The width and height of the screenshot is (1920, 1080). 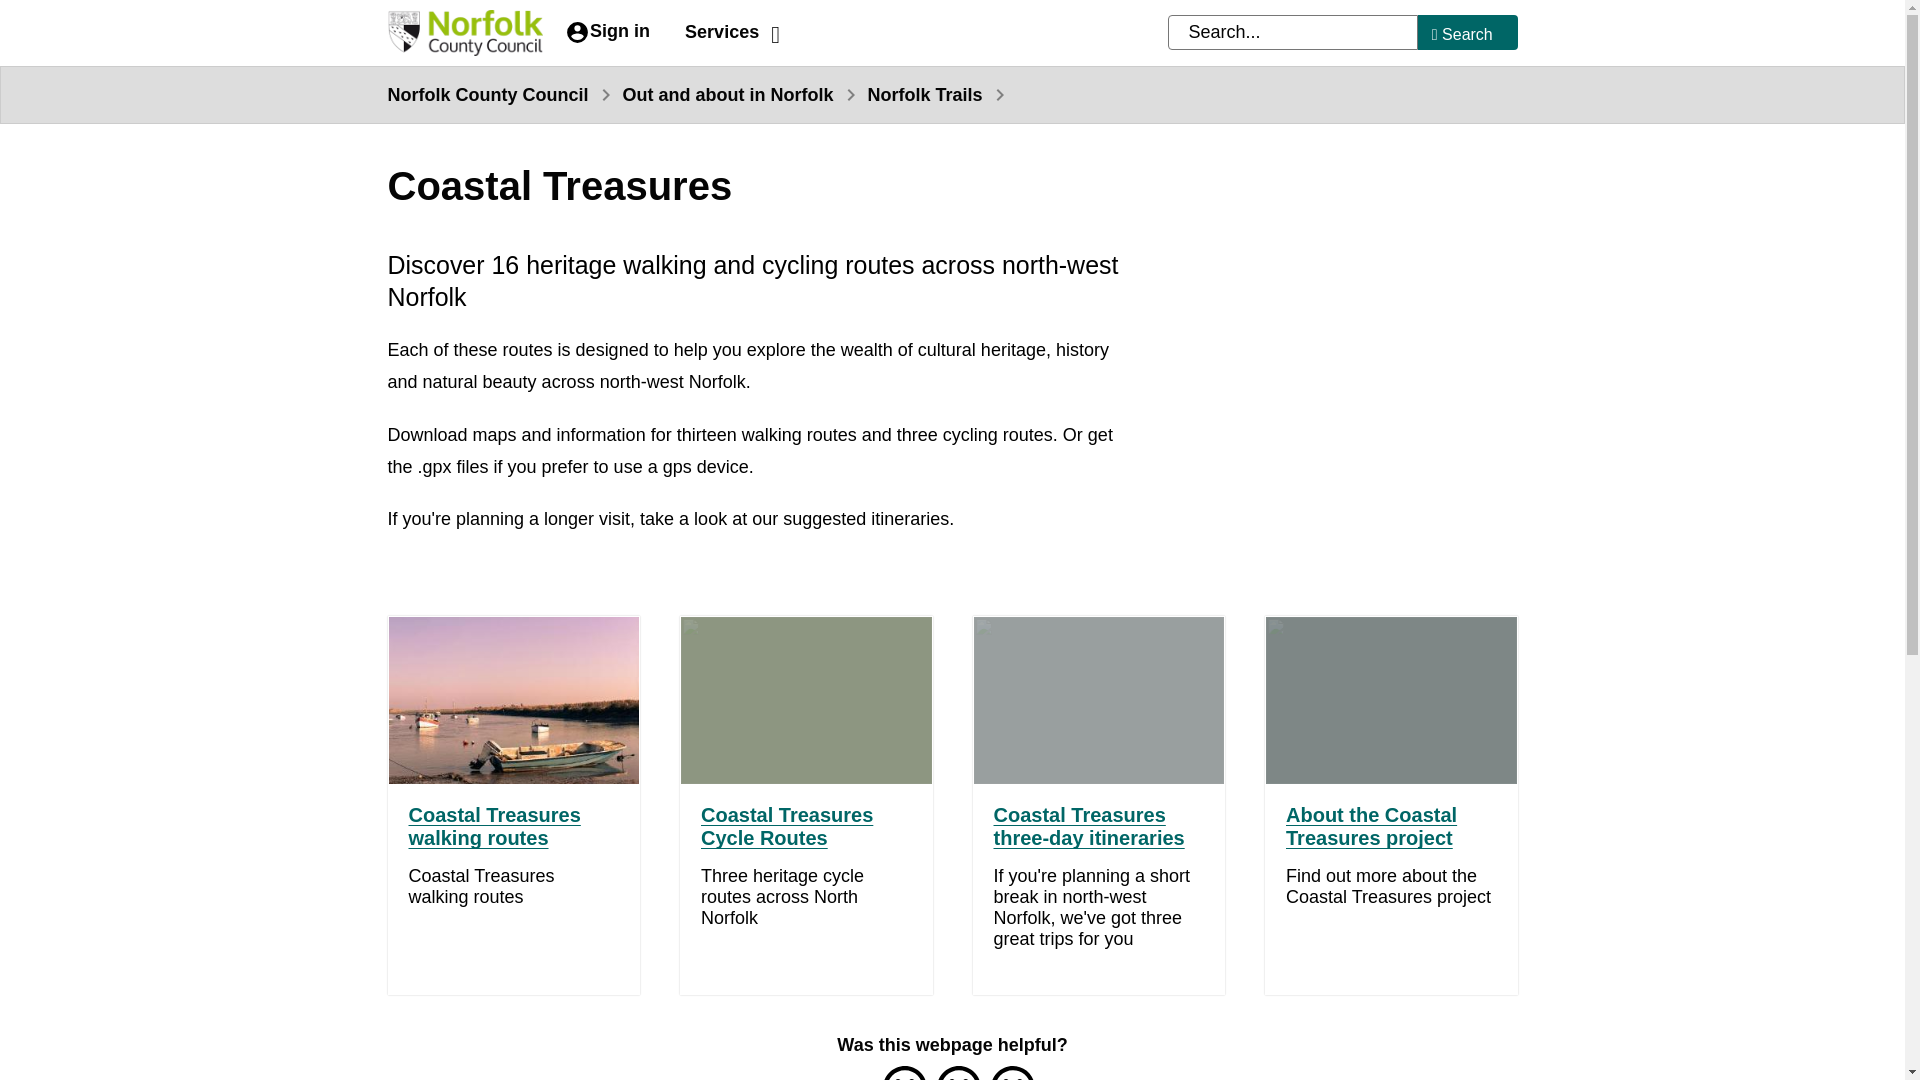 What do you see at coordinates (488, 94) in the screenshot?
I see `Norfolk County Council` at bounding box center [488, 94].